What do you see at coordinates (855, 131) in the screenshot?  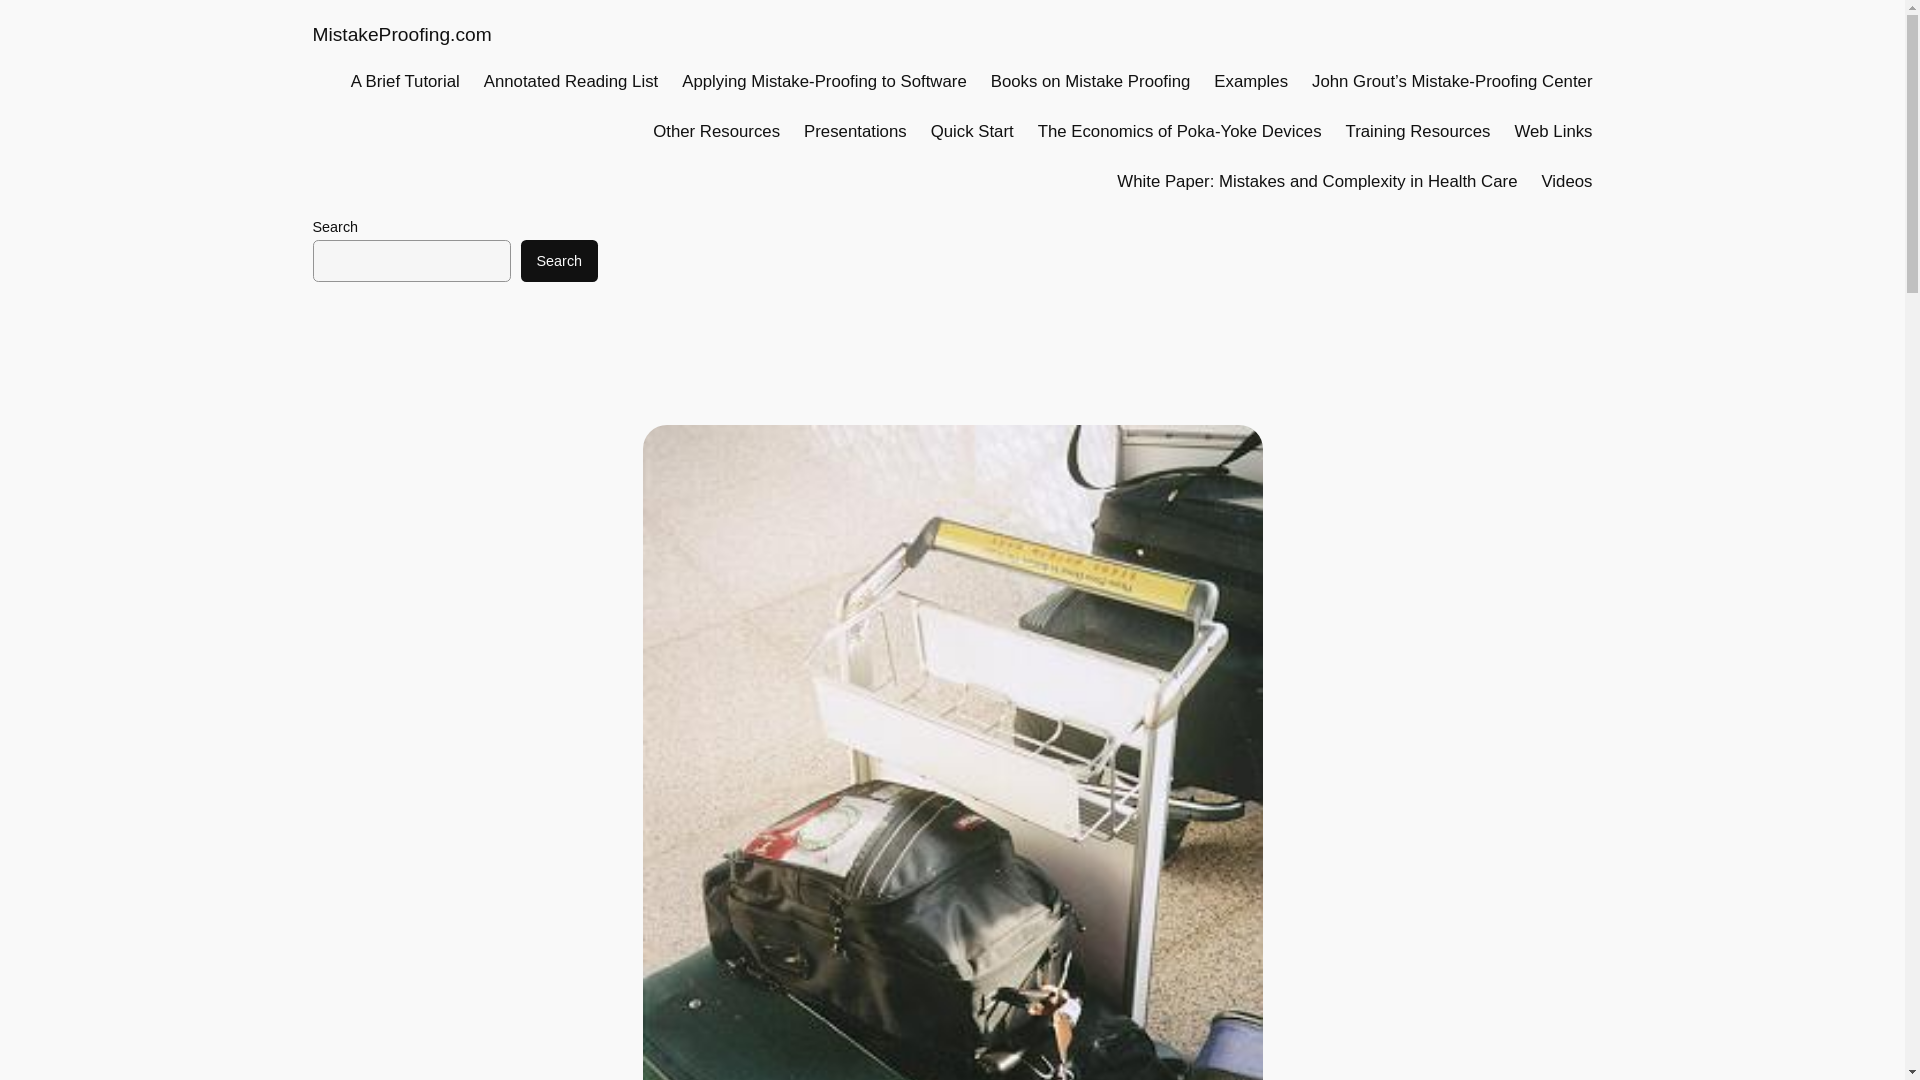 I see `Presentations` at bounding box center [855, 131].